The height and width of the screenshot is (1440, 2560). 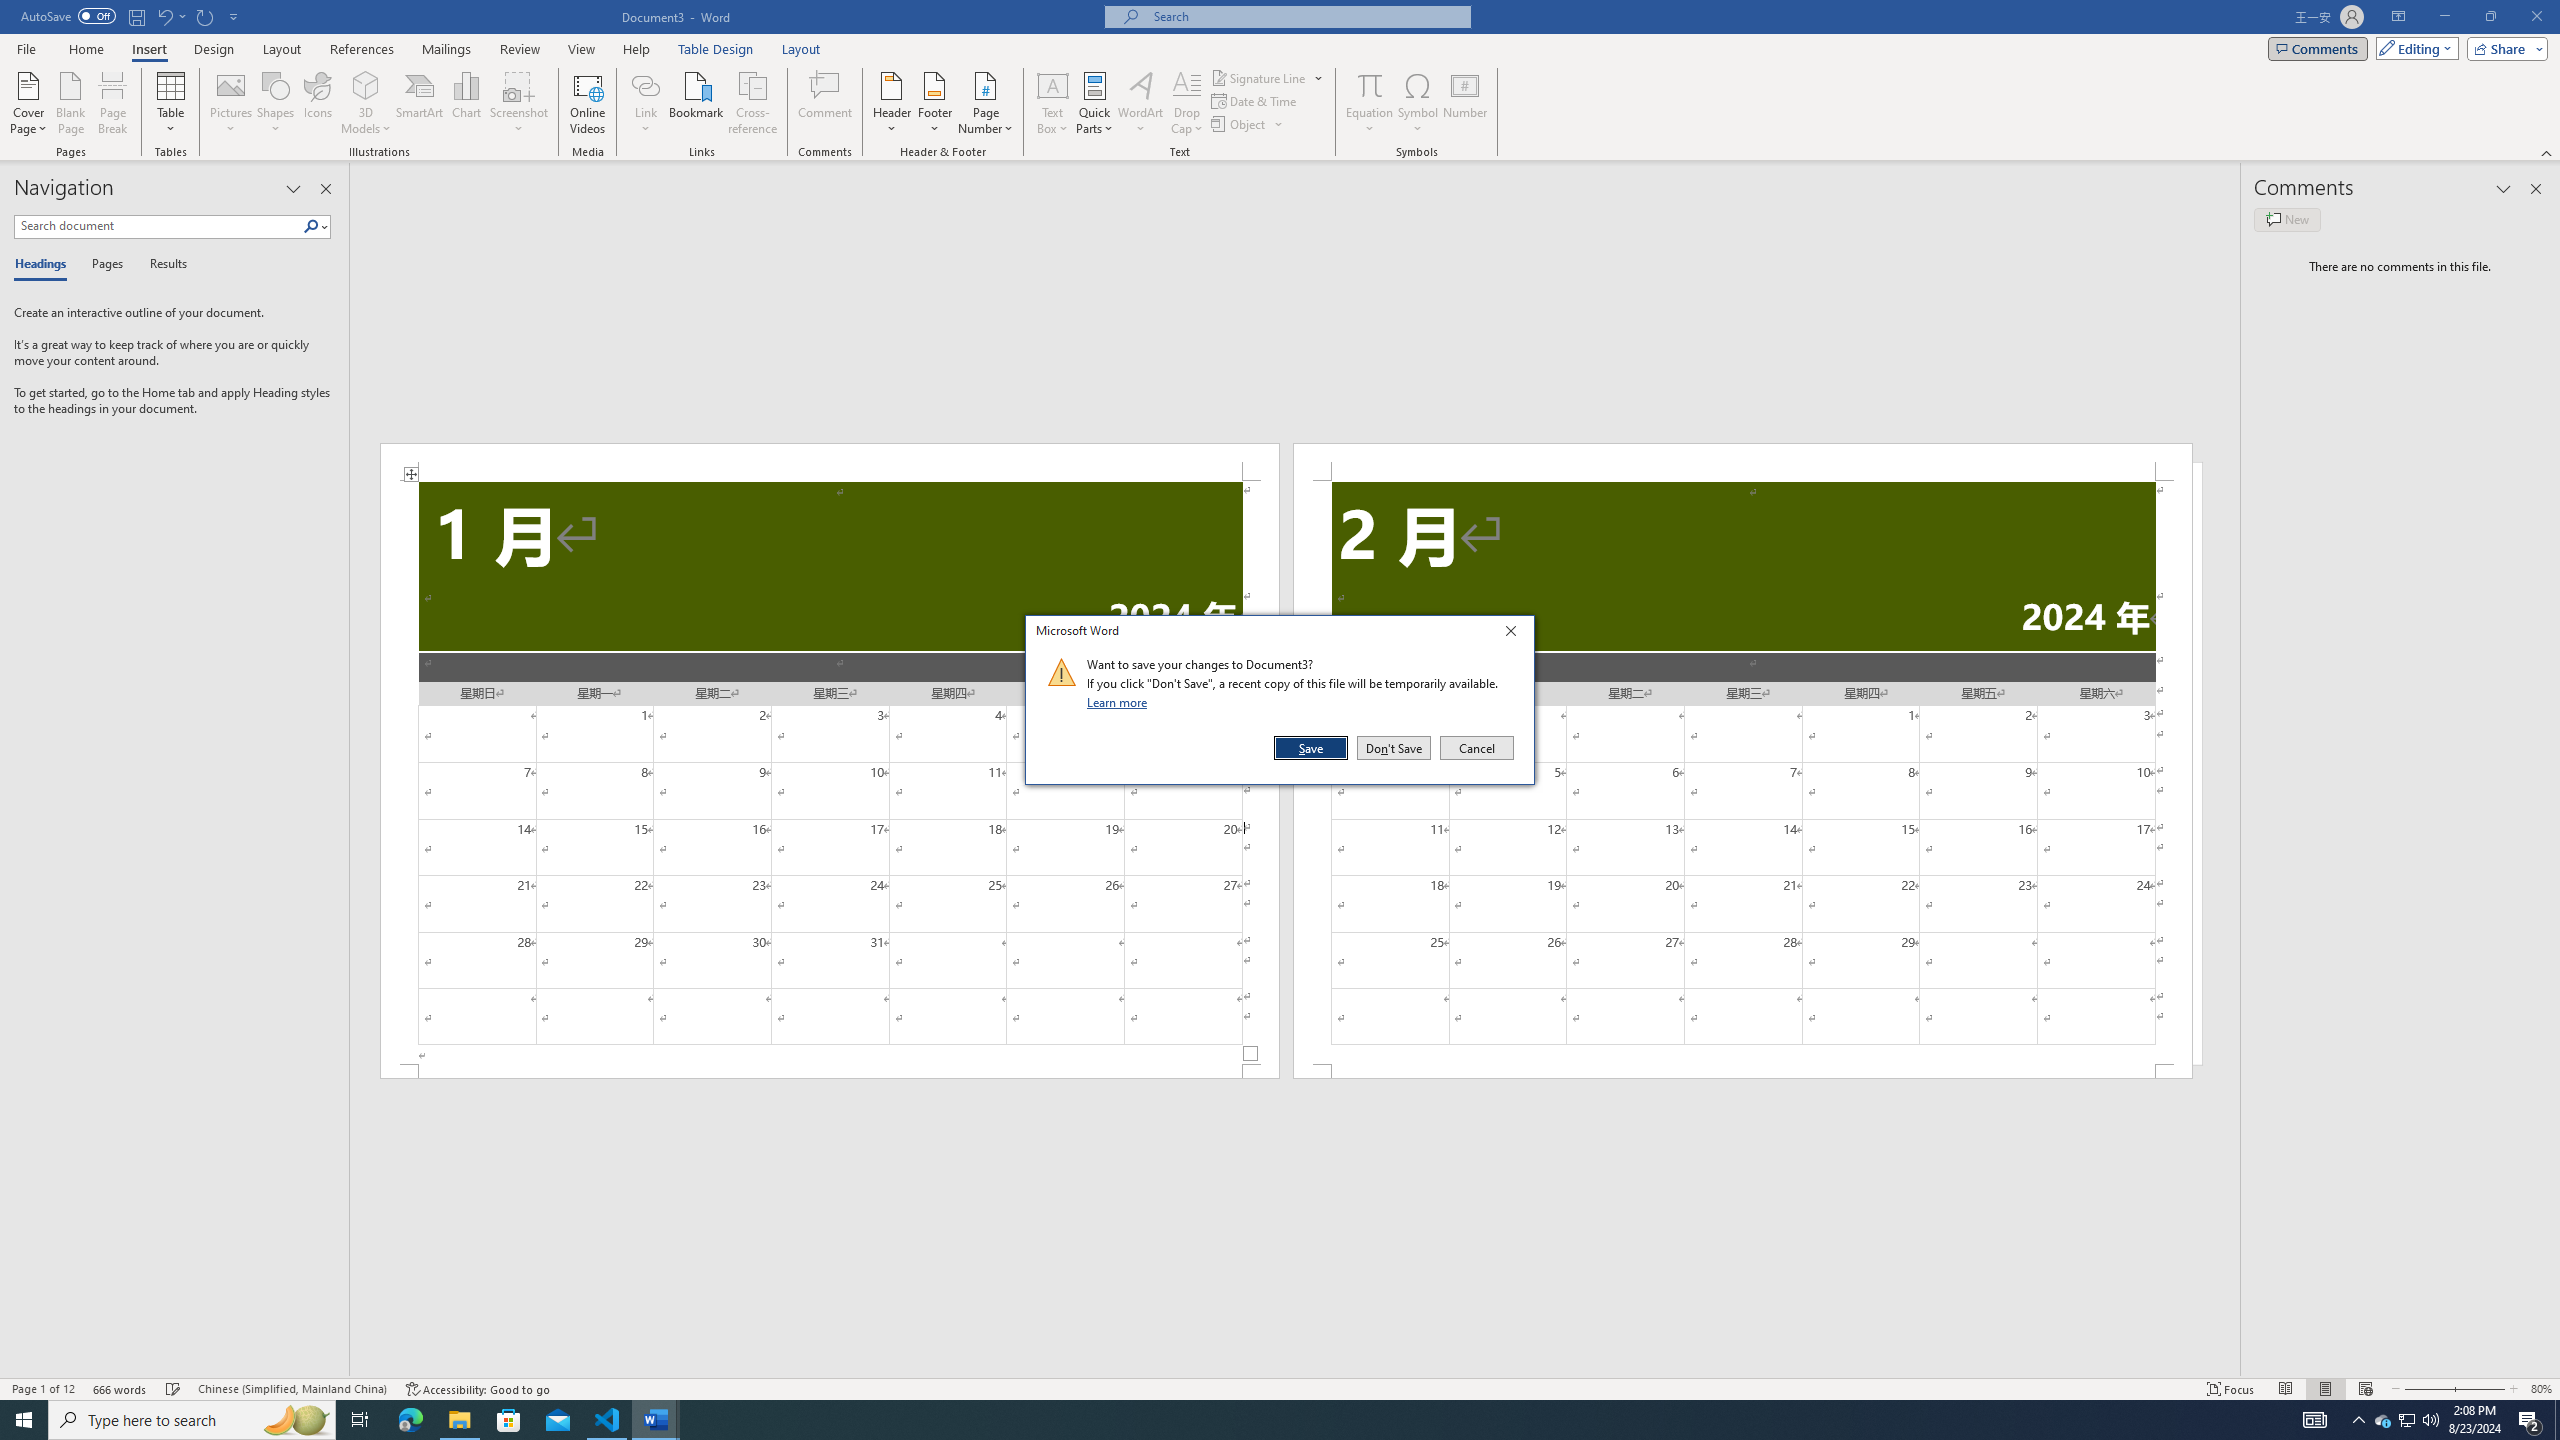 I want to click on SmartArt..., so click(x=420, y=103).